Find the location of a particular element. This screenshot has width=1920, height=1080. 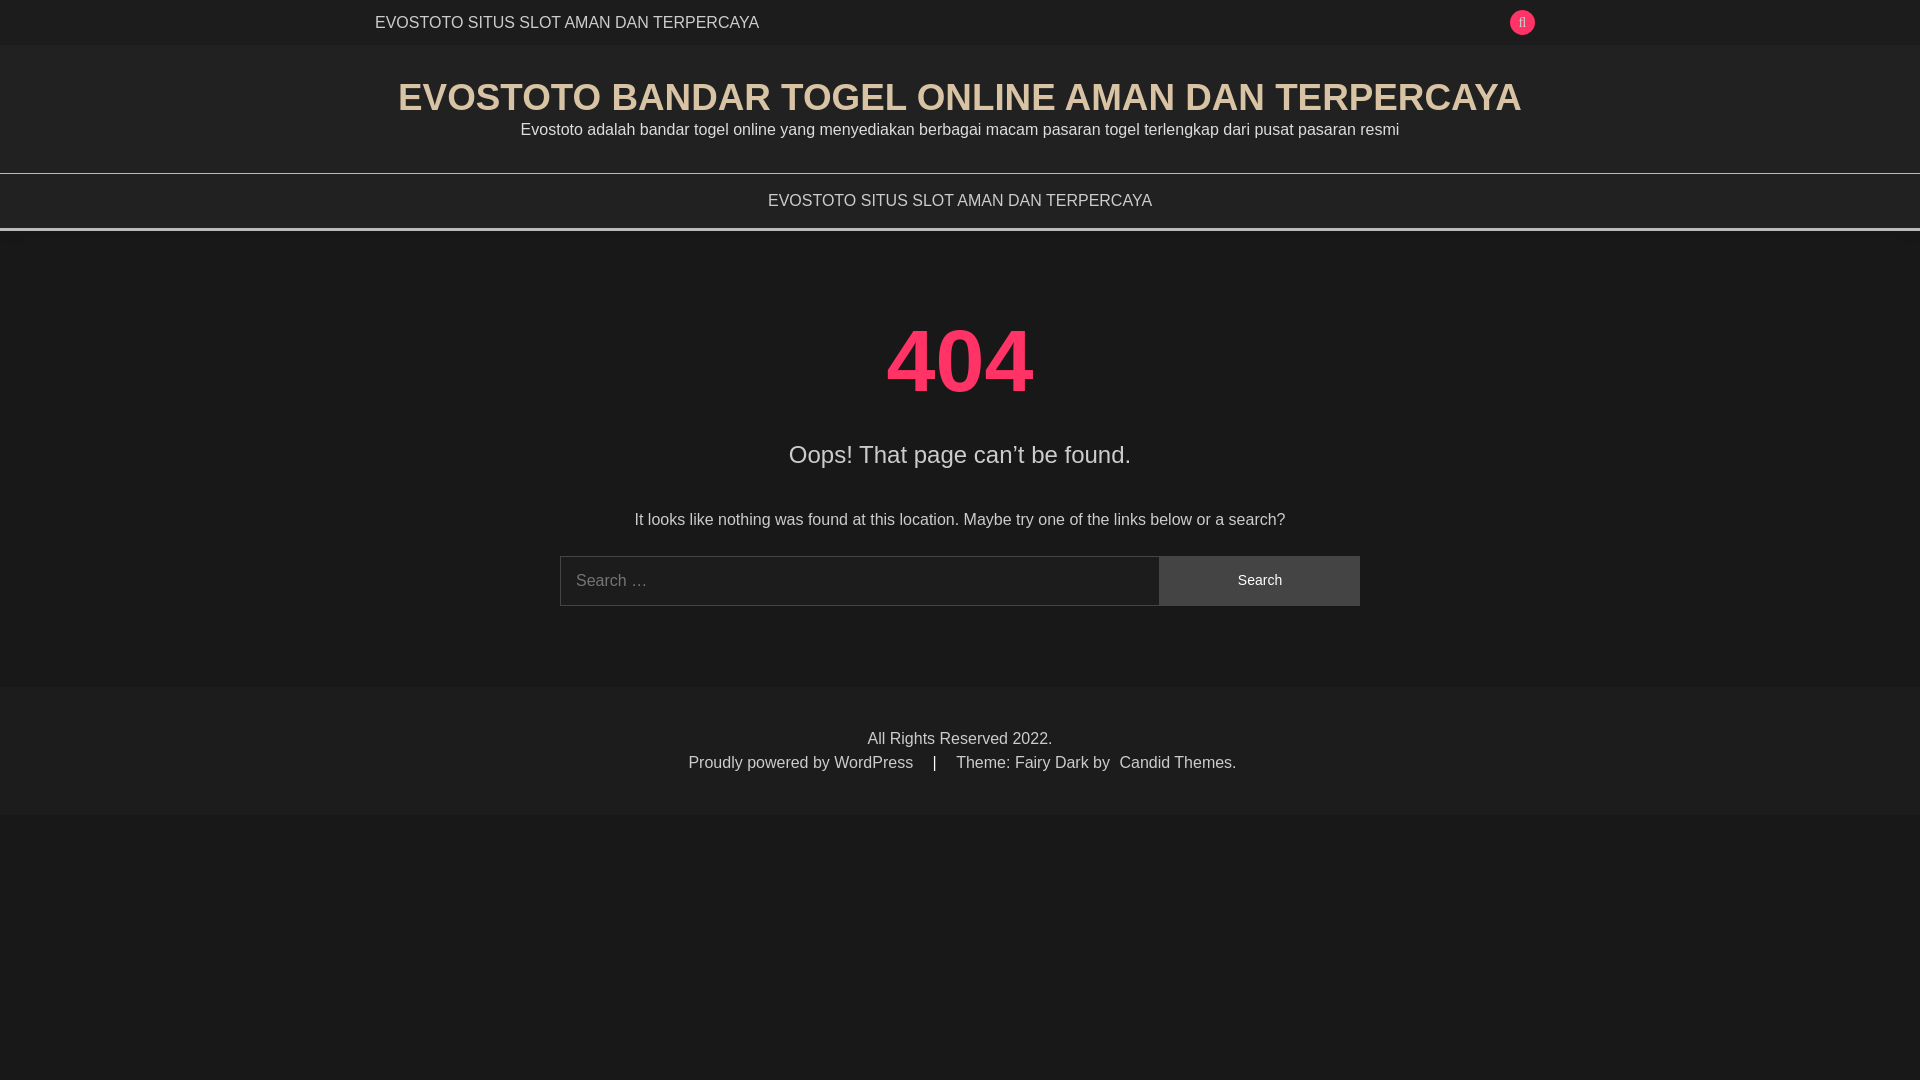

Proudly powered by WordPress is located at coordinates (802, 762).